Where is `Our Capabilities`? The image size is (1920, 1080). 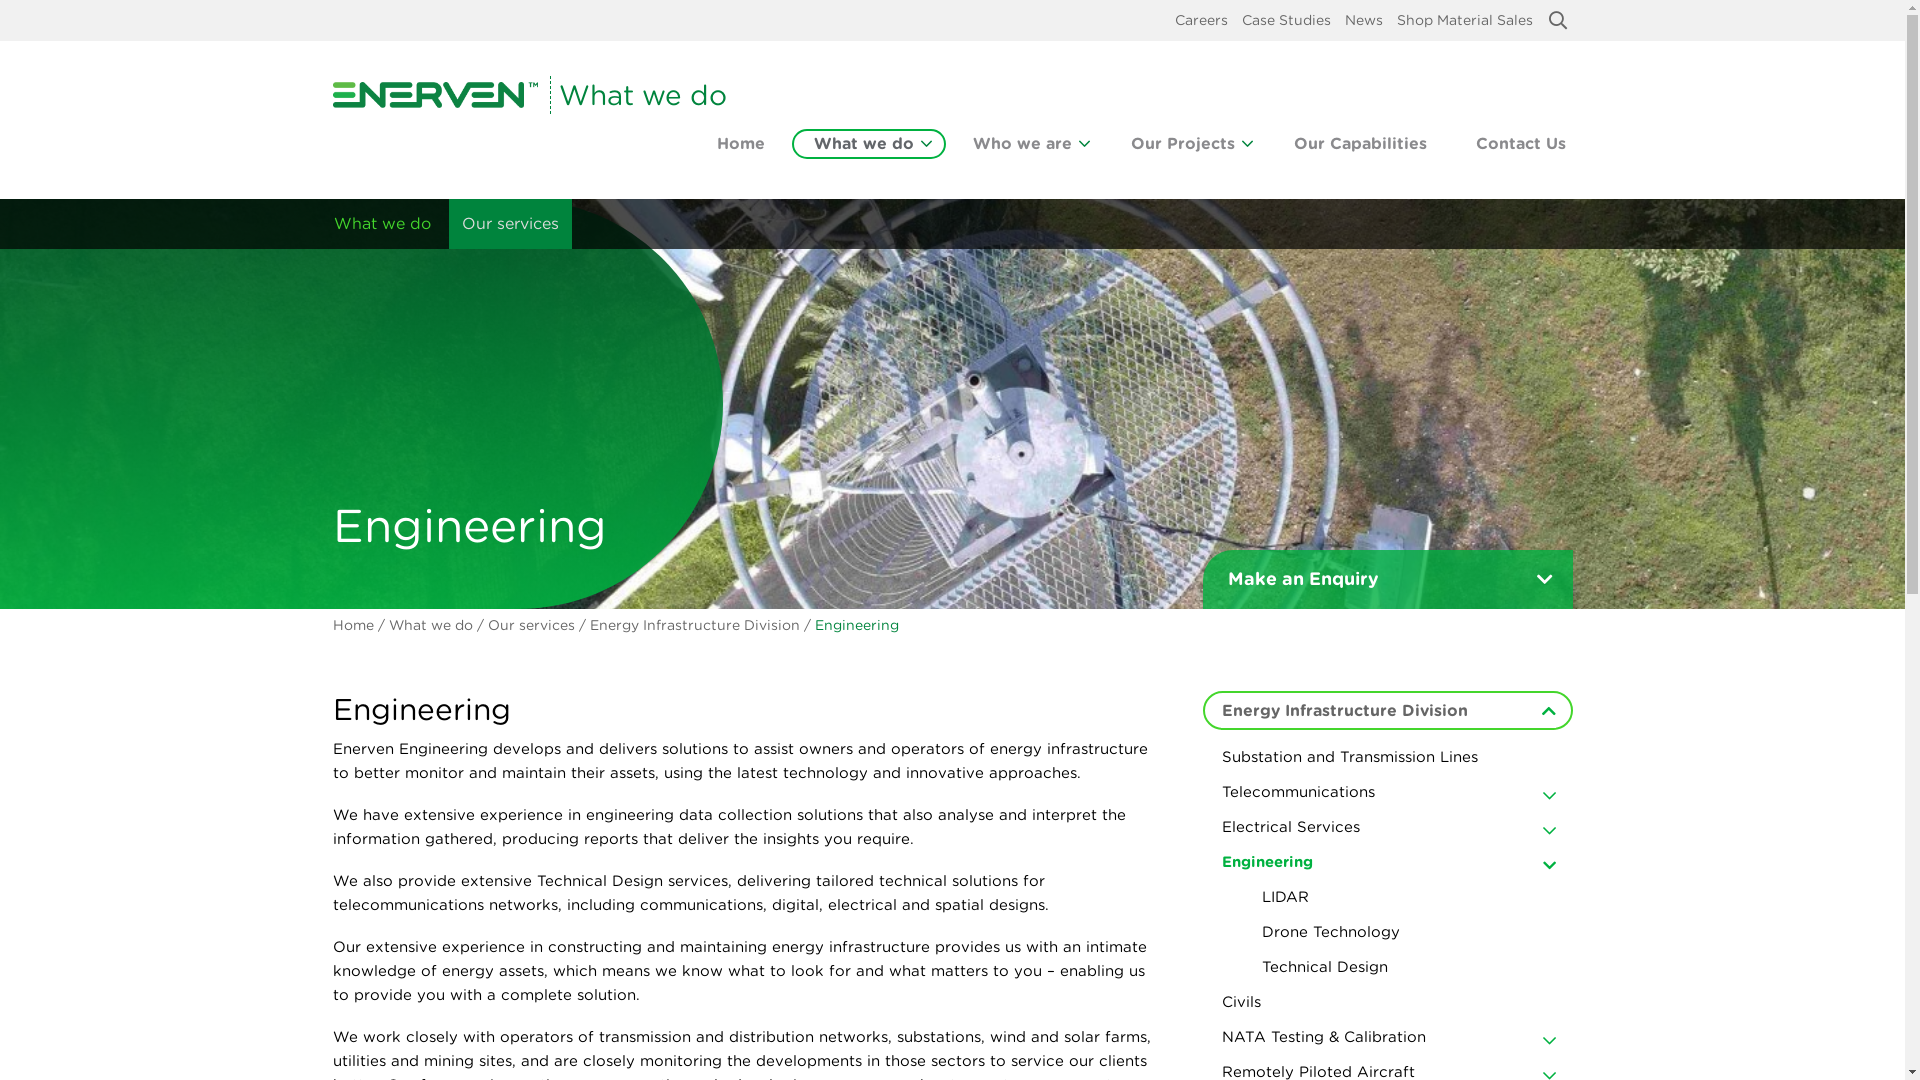 Our Capabilities is located at coordinates (1360, 144).